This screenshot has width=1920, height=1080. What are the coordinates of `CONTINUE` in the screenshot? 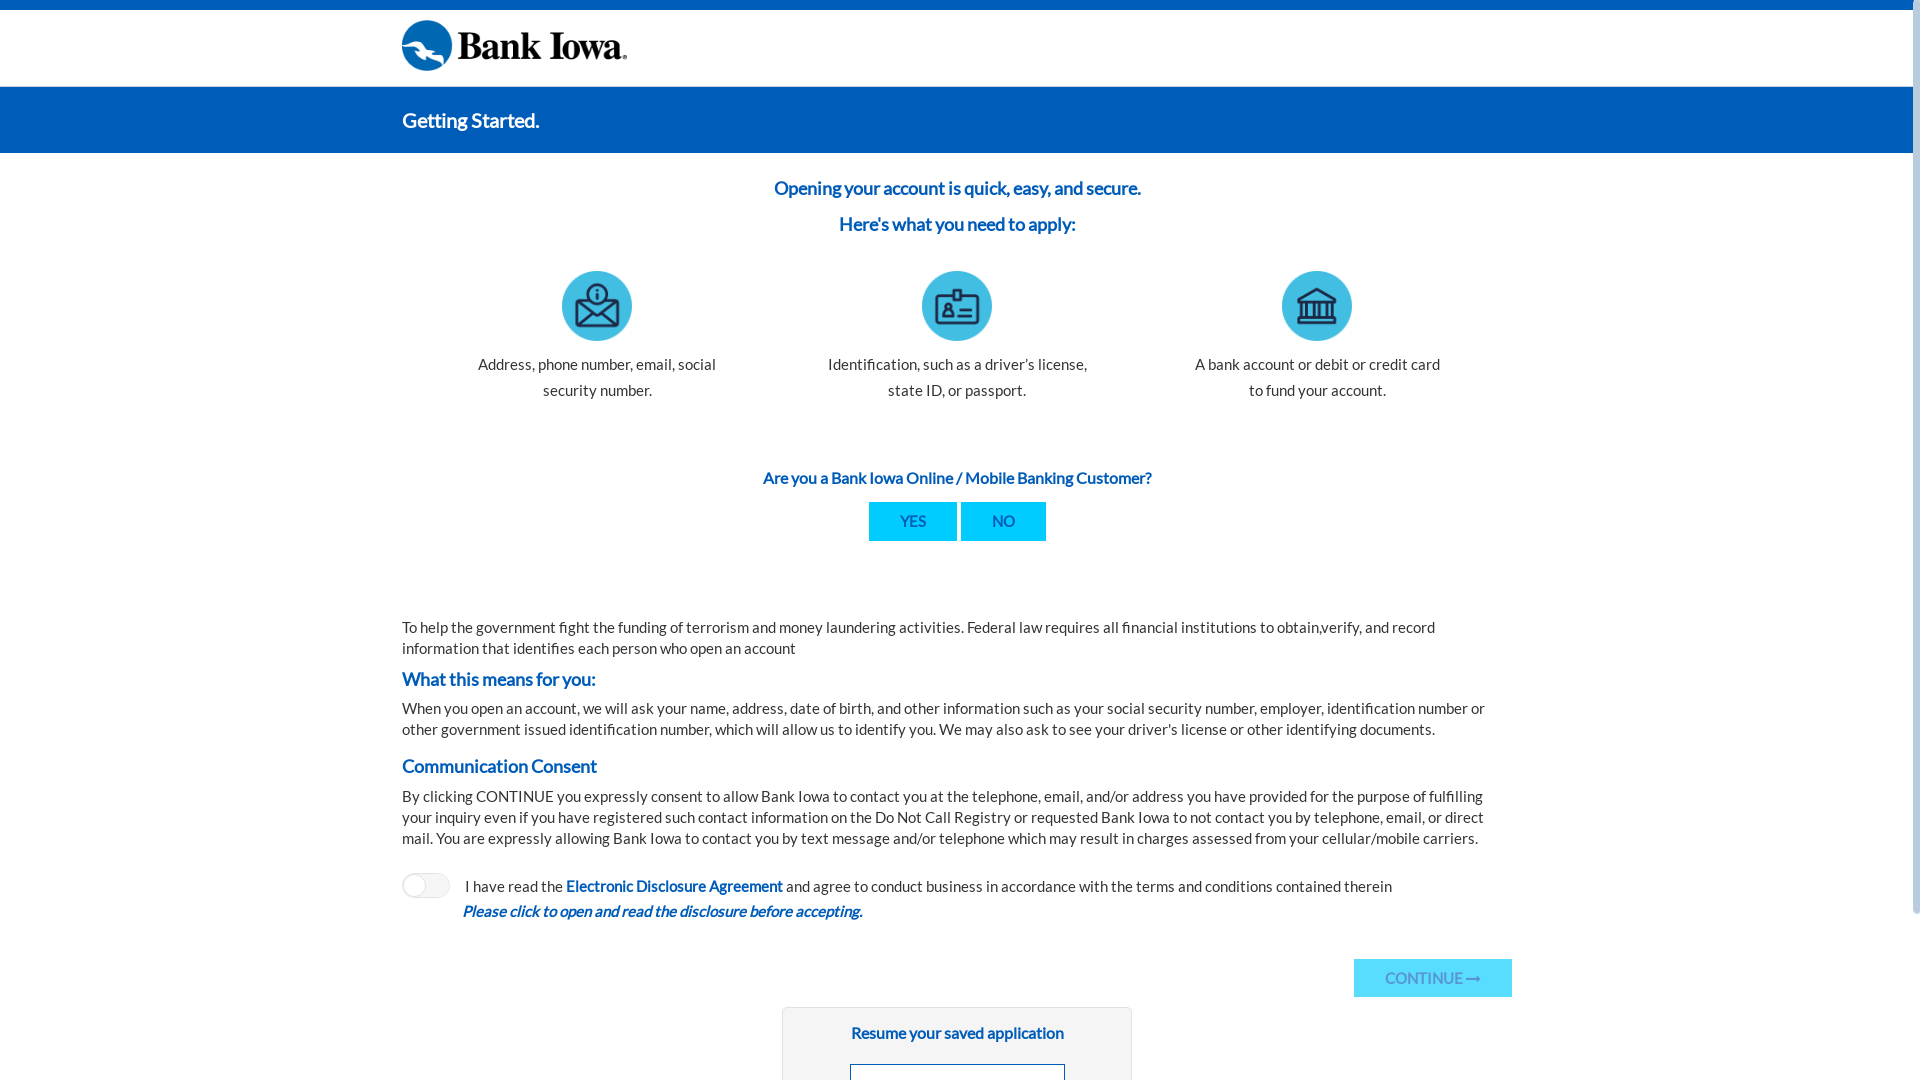 It's located at (1433, 978).